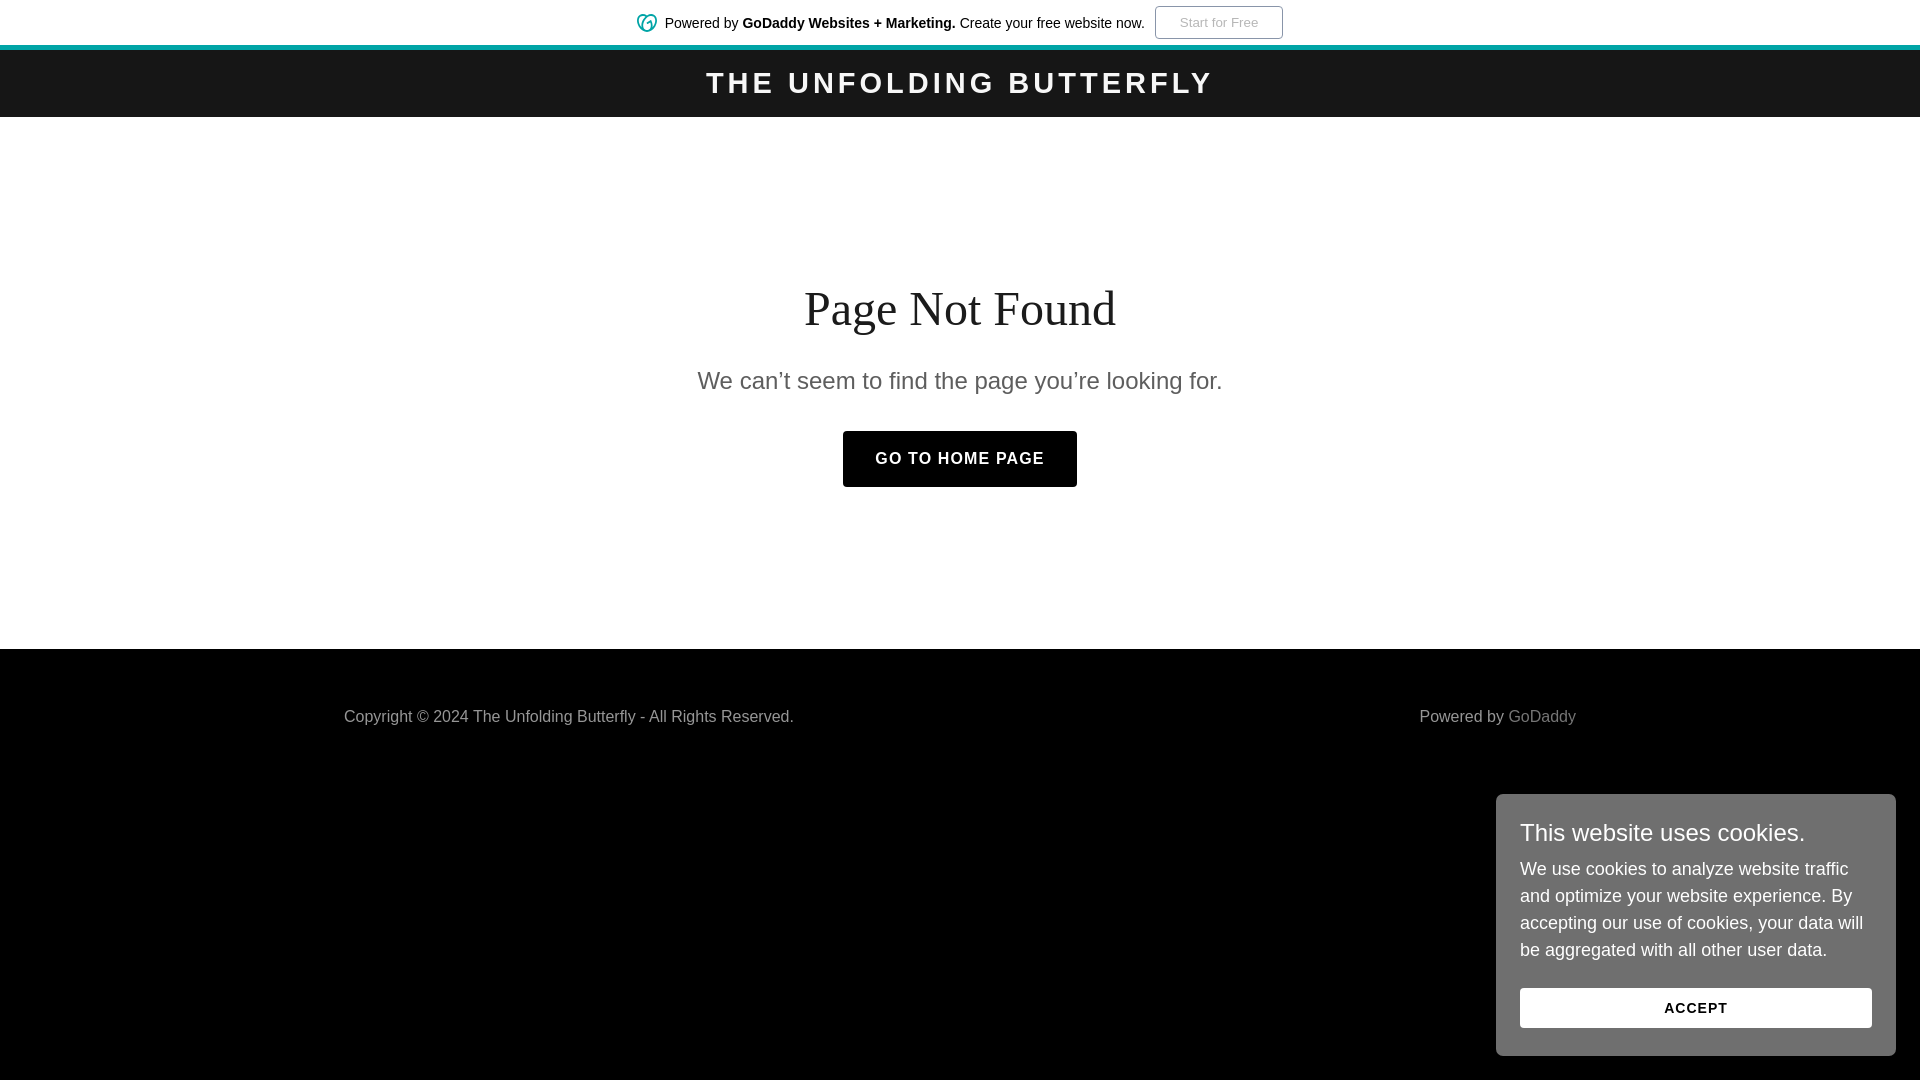  Describe the element at coordinates (958, 458) in the screenshot. I see `GO TO HOME PAGE` at that location.